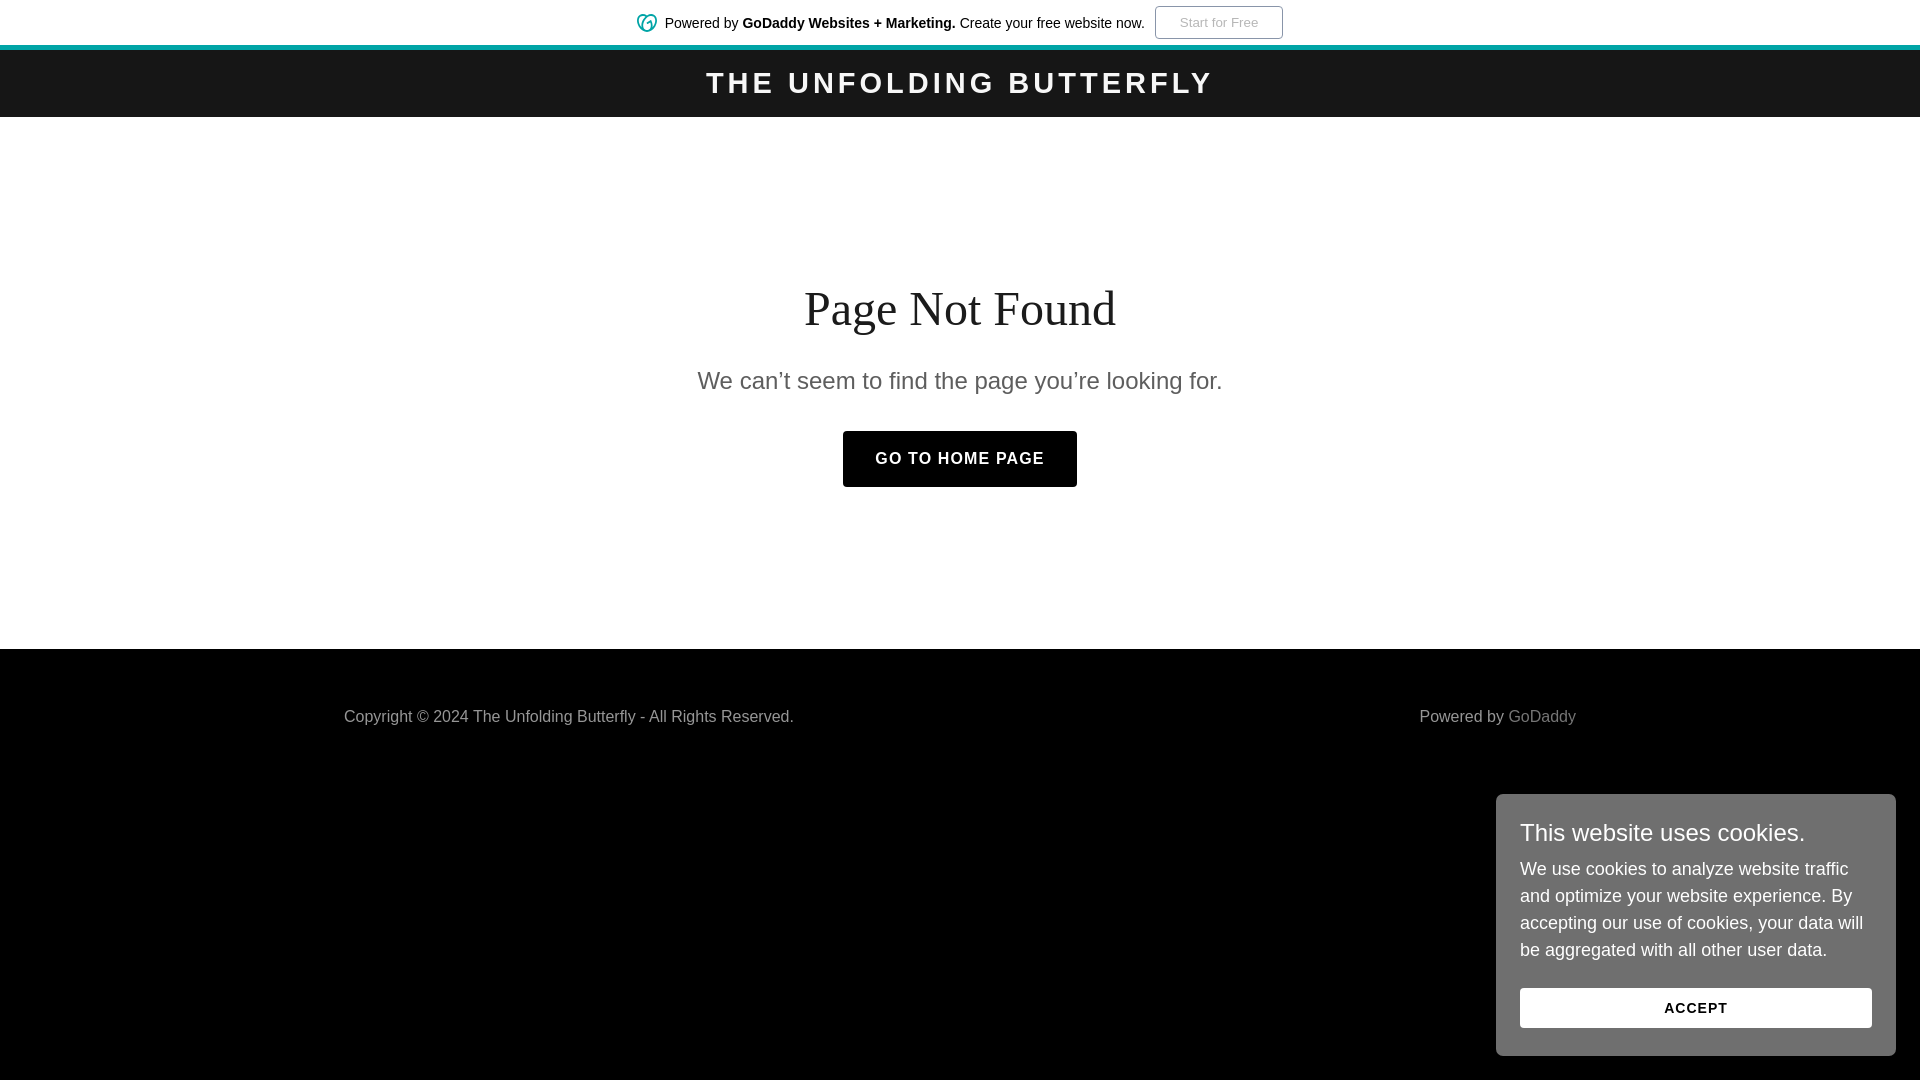  Describe the element at coordinates (958, 458) in the screenshot. I see `GO TO HOME PAGE` at that location.